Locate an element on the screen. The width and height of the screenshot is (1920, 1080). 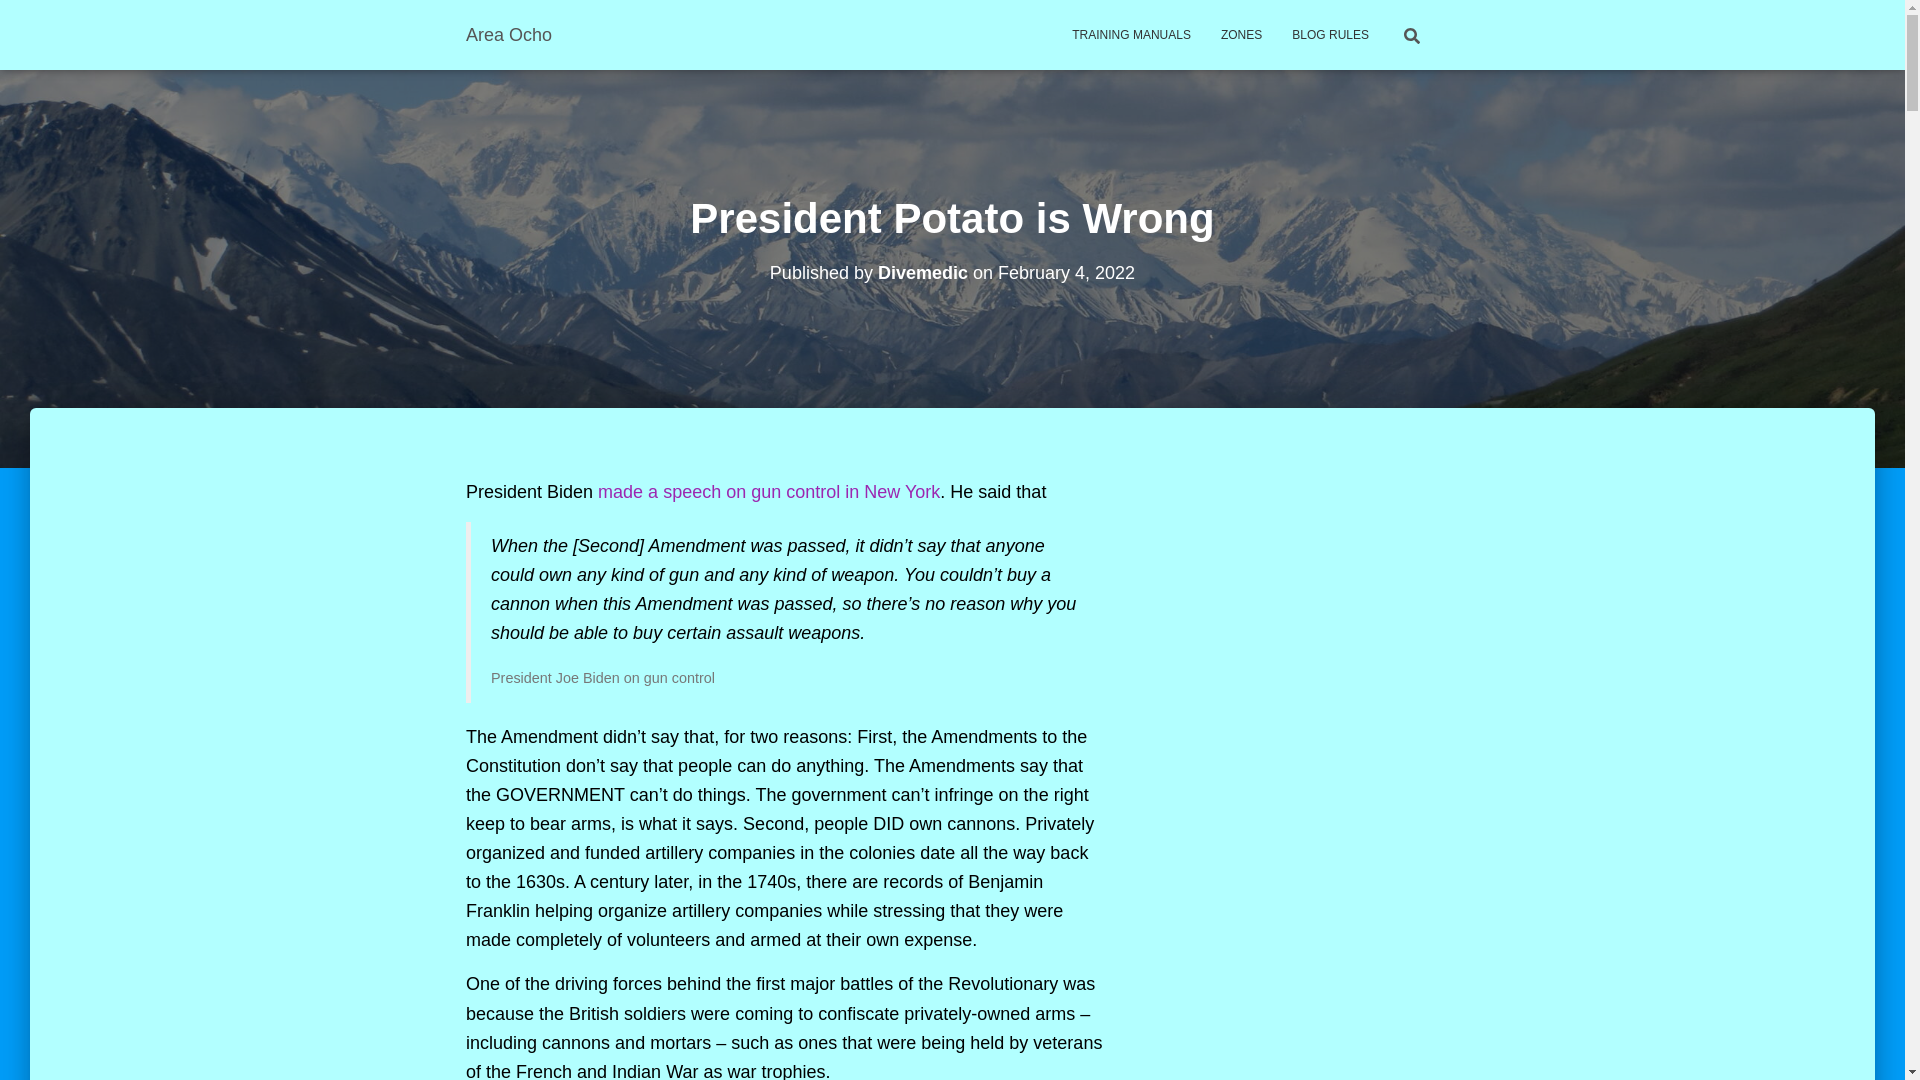
Training Manuals is located at coordinates (1131, 34).